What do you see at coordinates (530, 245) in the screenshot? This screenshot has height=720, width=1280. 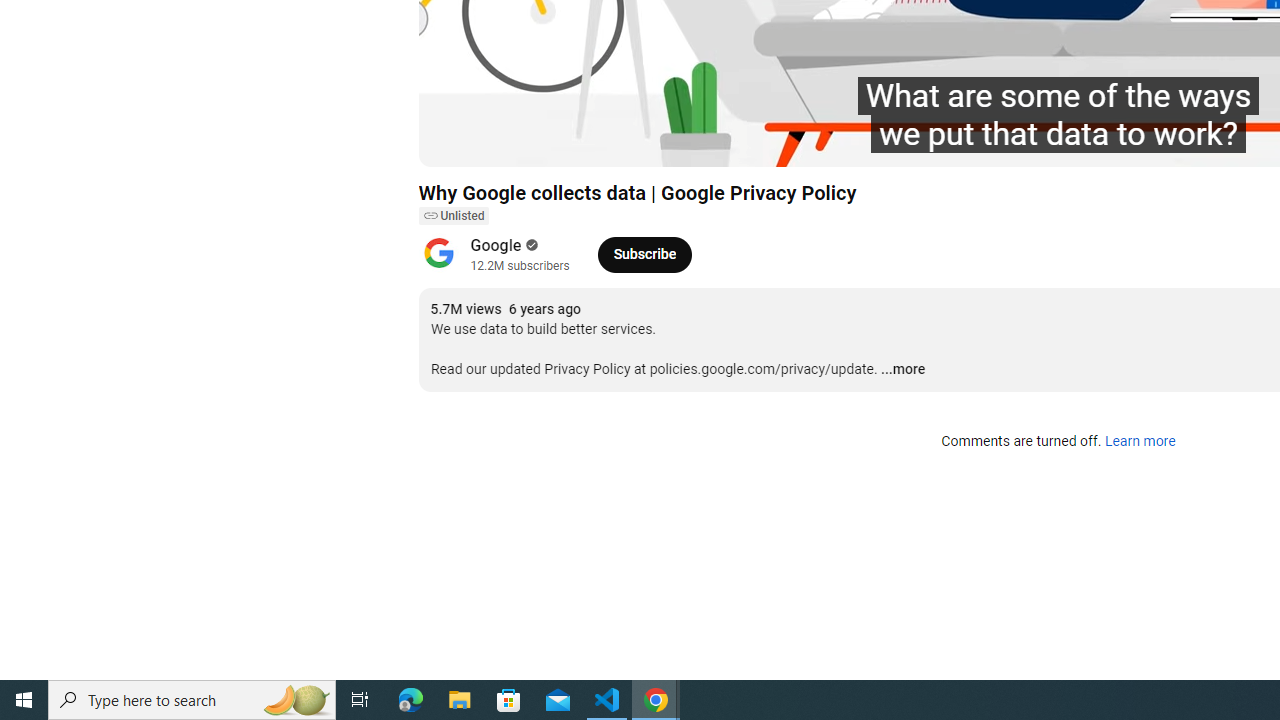 I see `Verified` at bounding box center [530, 245].